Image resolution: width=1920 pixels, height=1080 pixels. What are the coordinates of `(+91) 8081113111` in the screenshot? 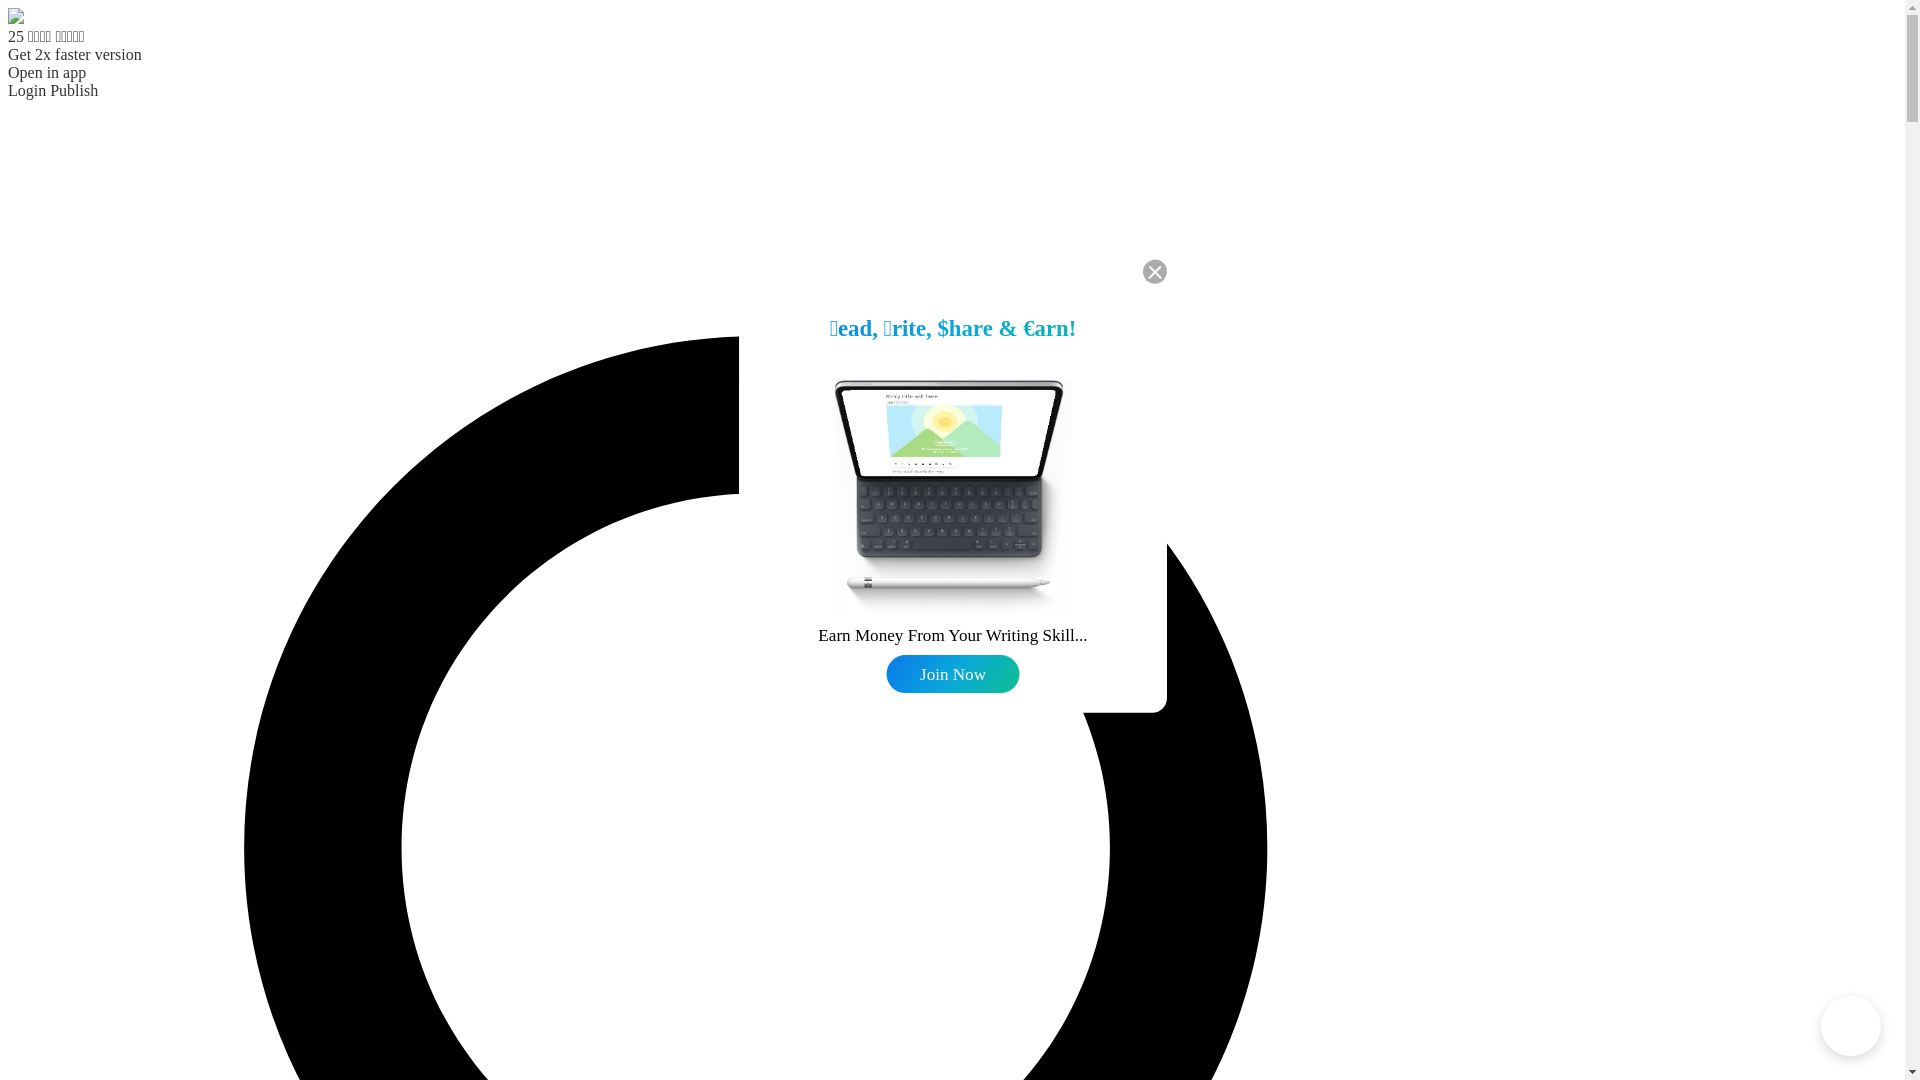 It's located at (878, 682).